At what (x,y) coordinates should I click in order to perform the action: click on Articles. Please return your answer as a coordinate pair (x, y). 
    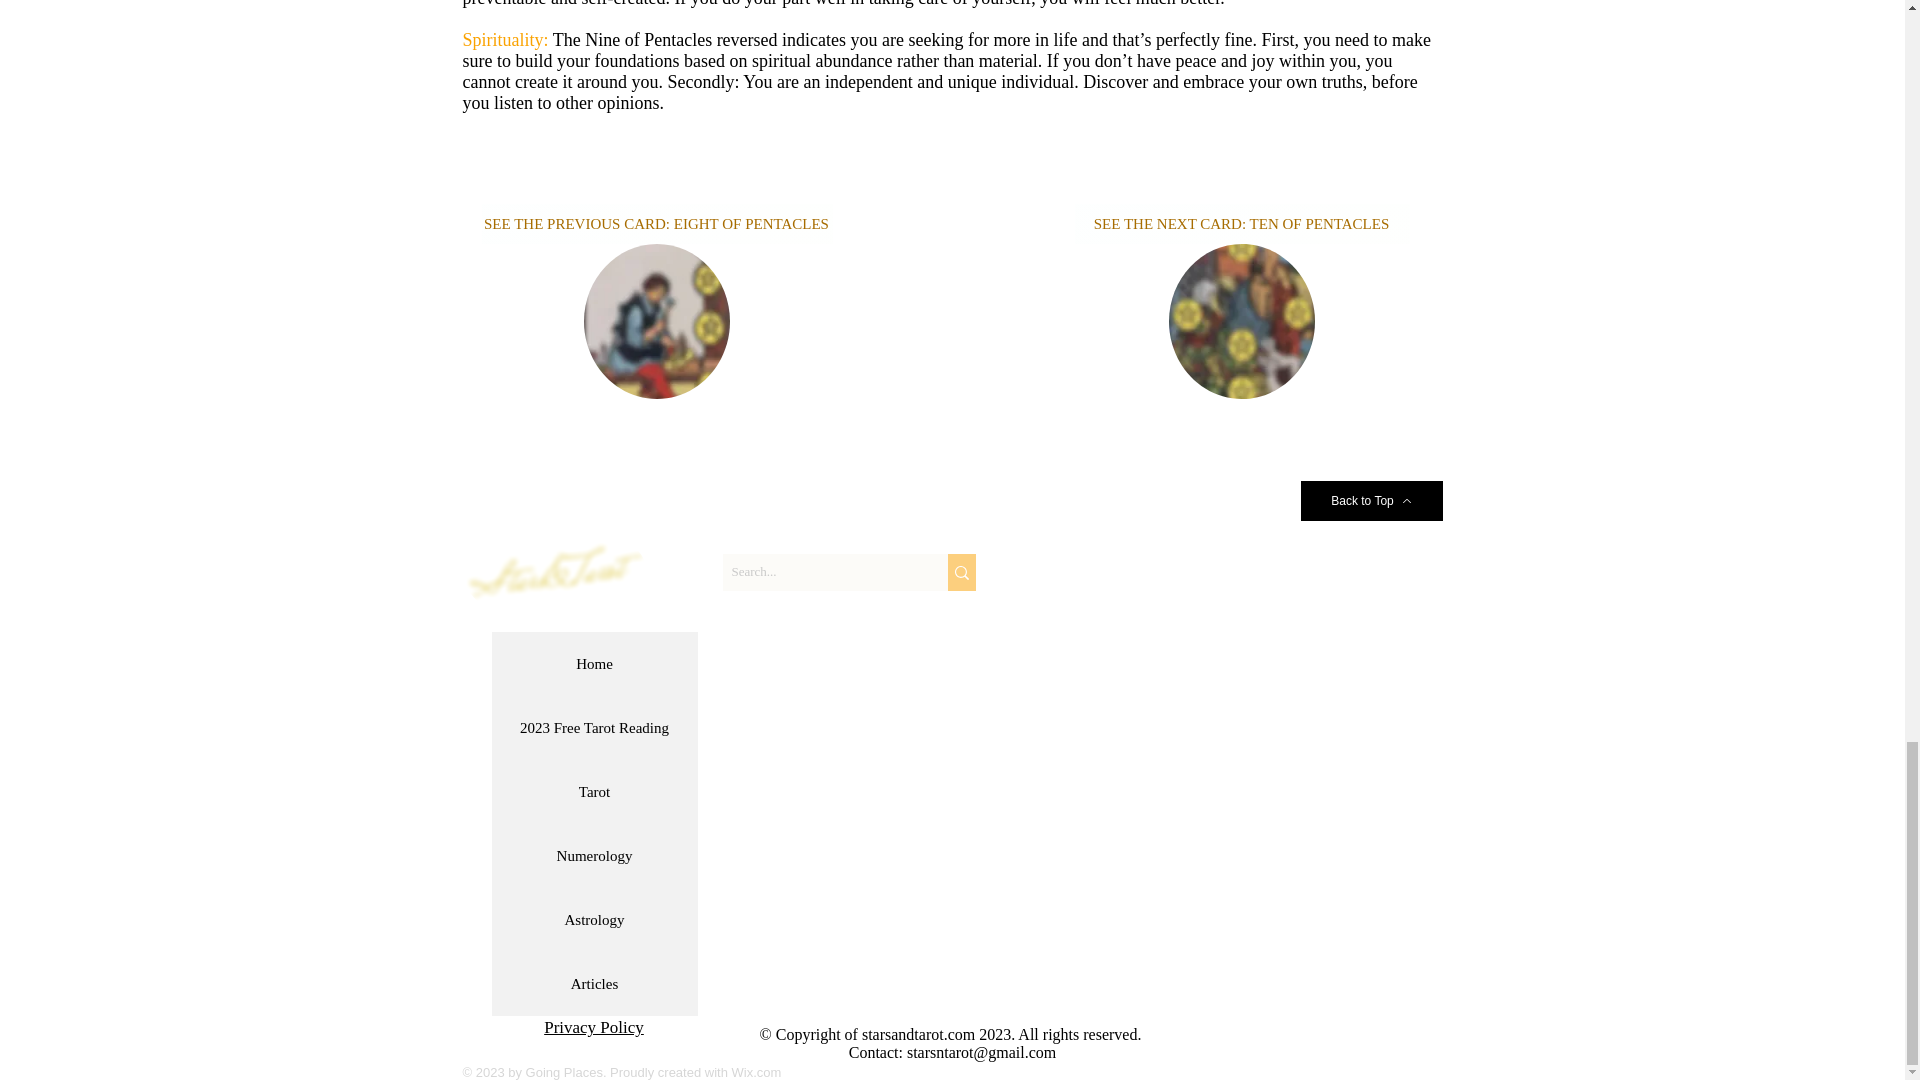
    Looking at the image, I should click on (594, 984).